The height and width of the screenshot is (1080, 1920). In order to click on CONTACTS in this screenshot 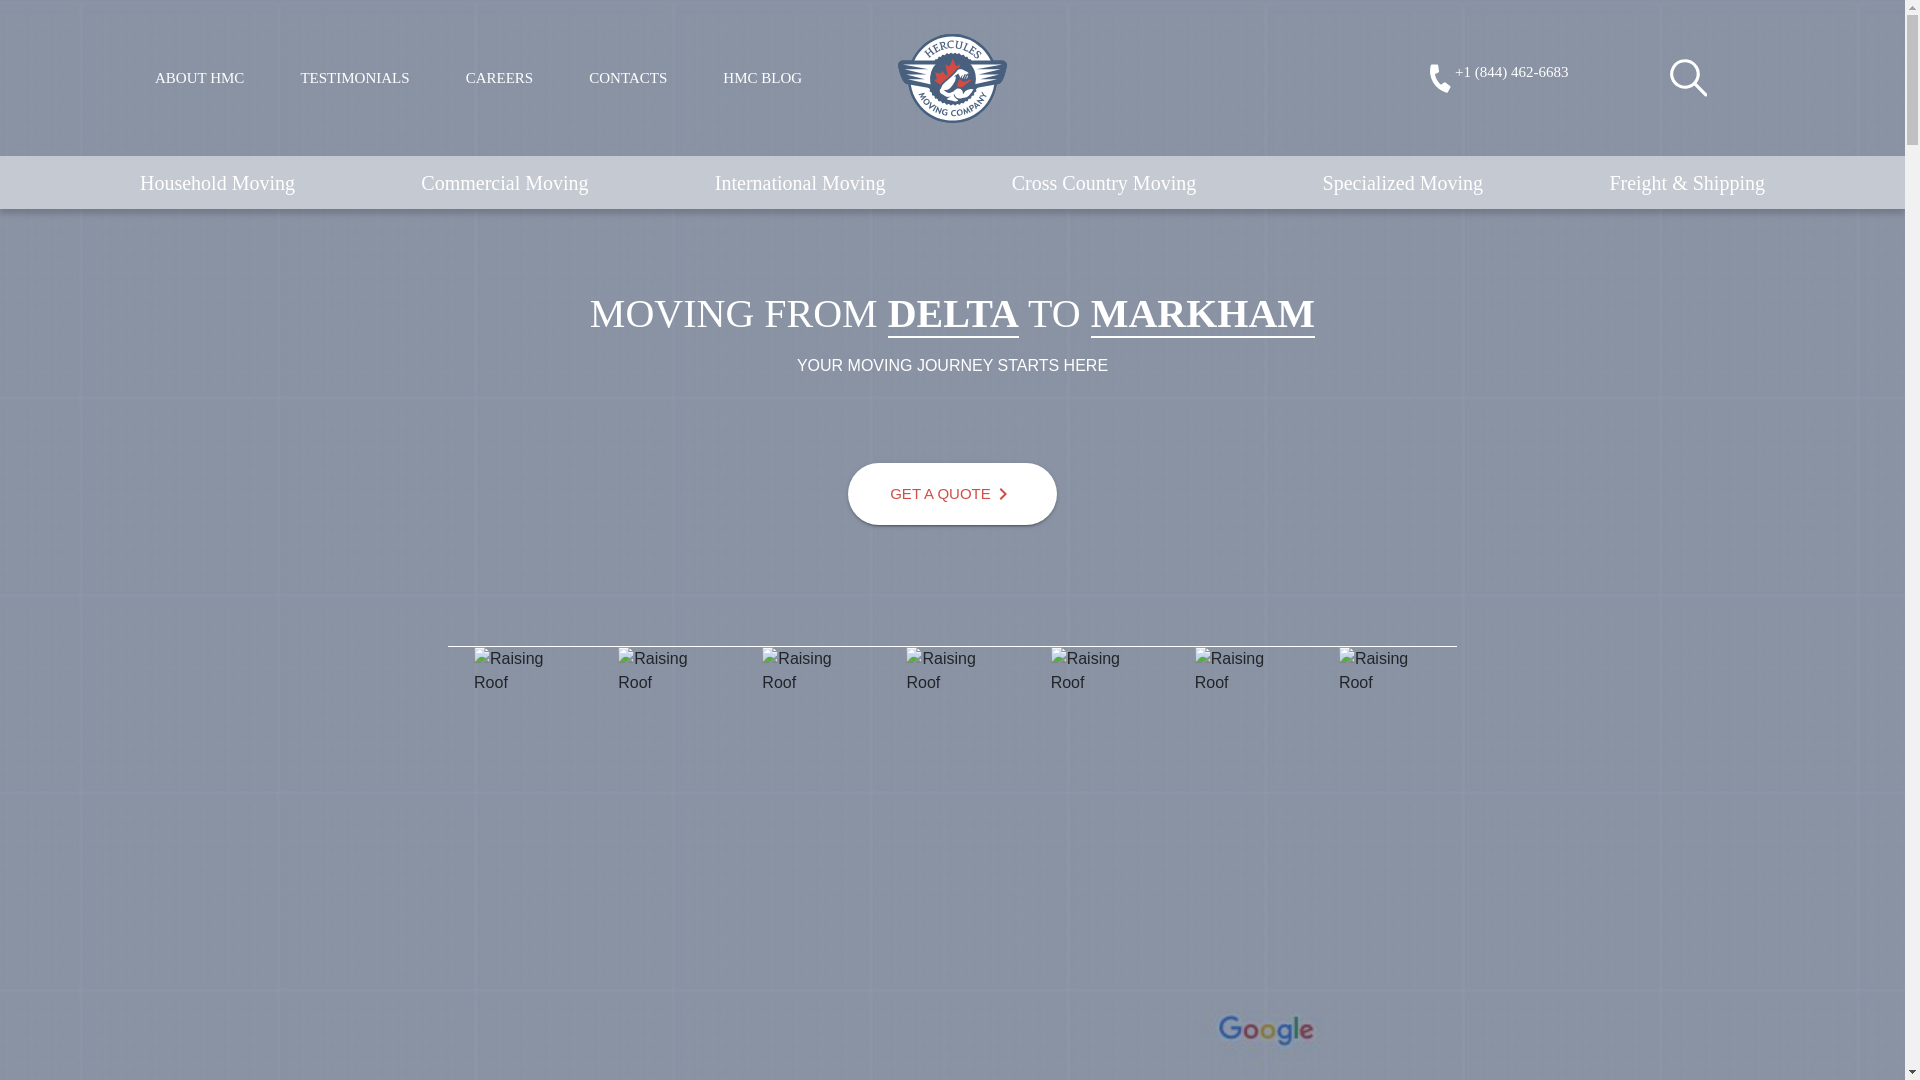, I will do `click(628, 78)`.